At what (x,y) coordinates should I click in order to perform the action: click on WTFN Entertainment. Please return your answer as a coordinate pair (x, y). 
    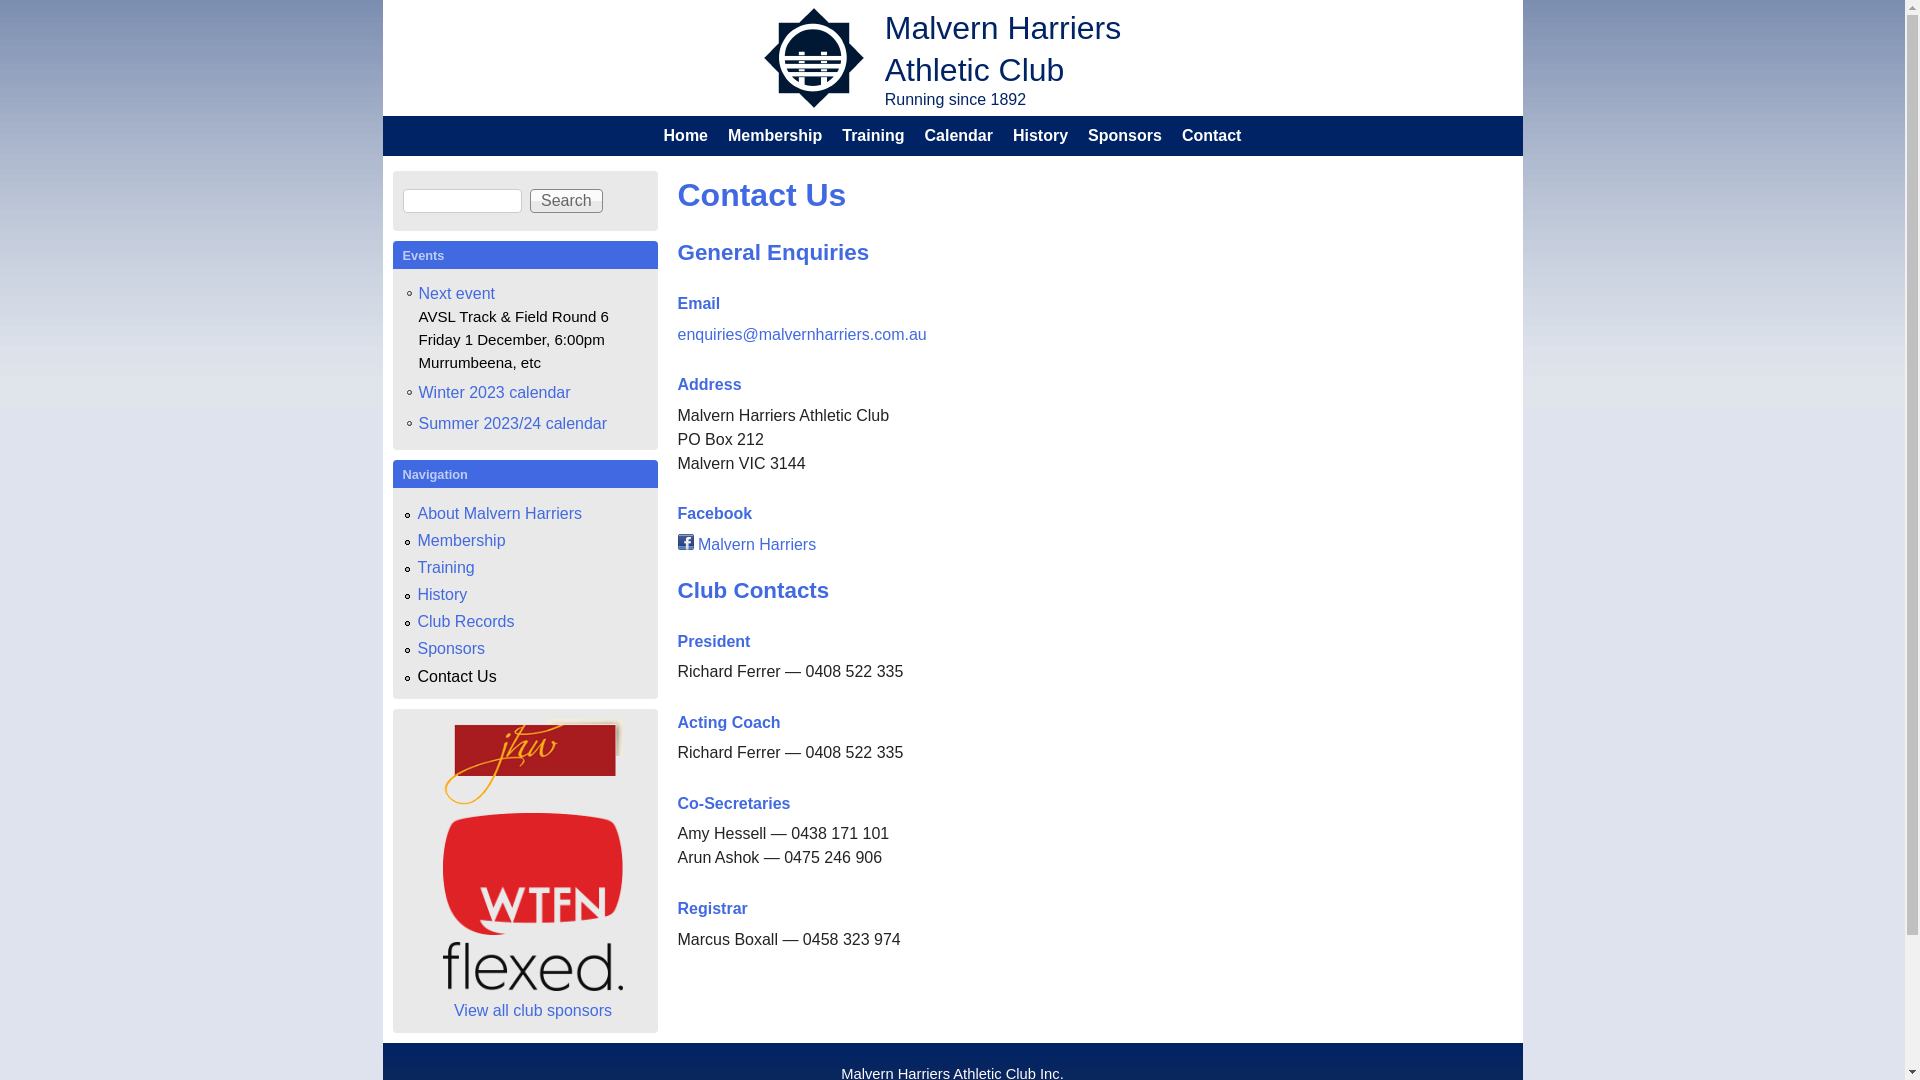
    Looking at the image, I should click on (533, 930).